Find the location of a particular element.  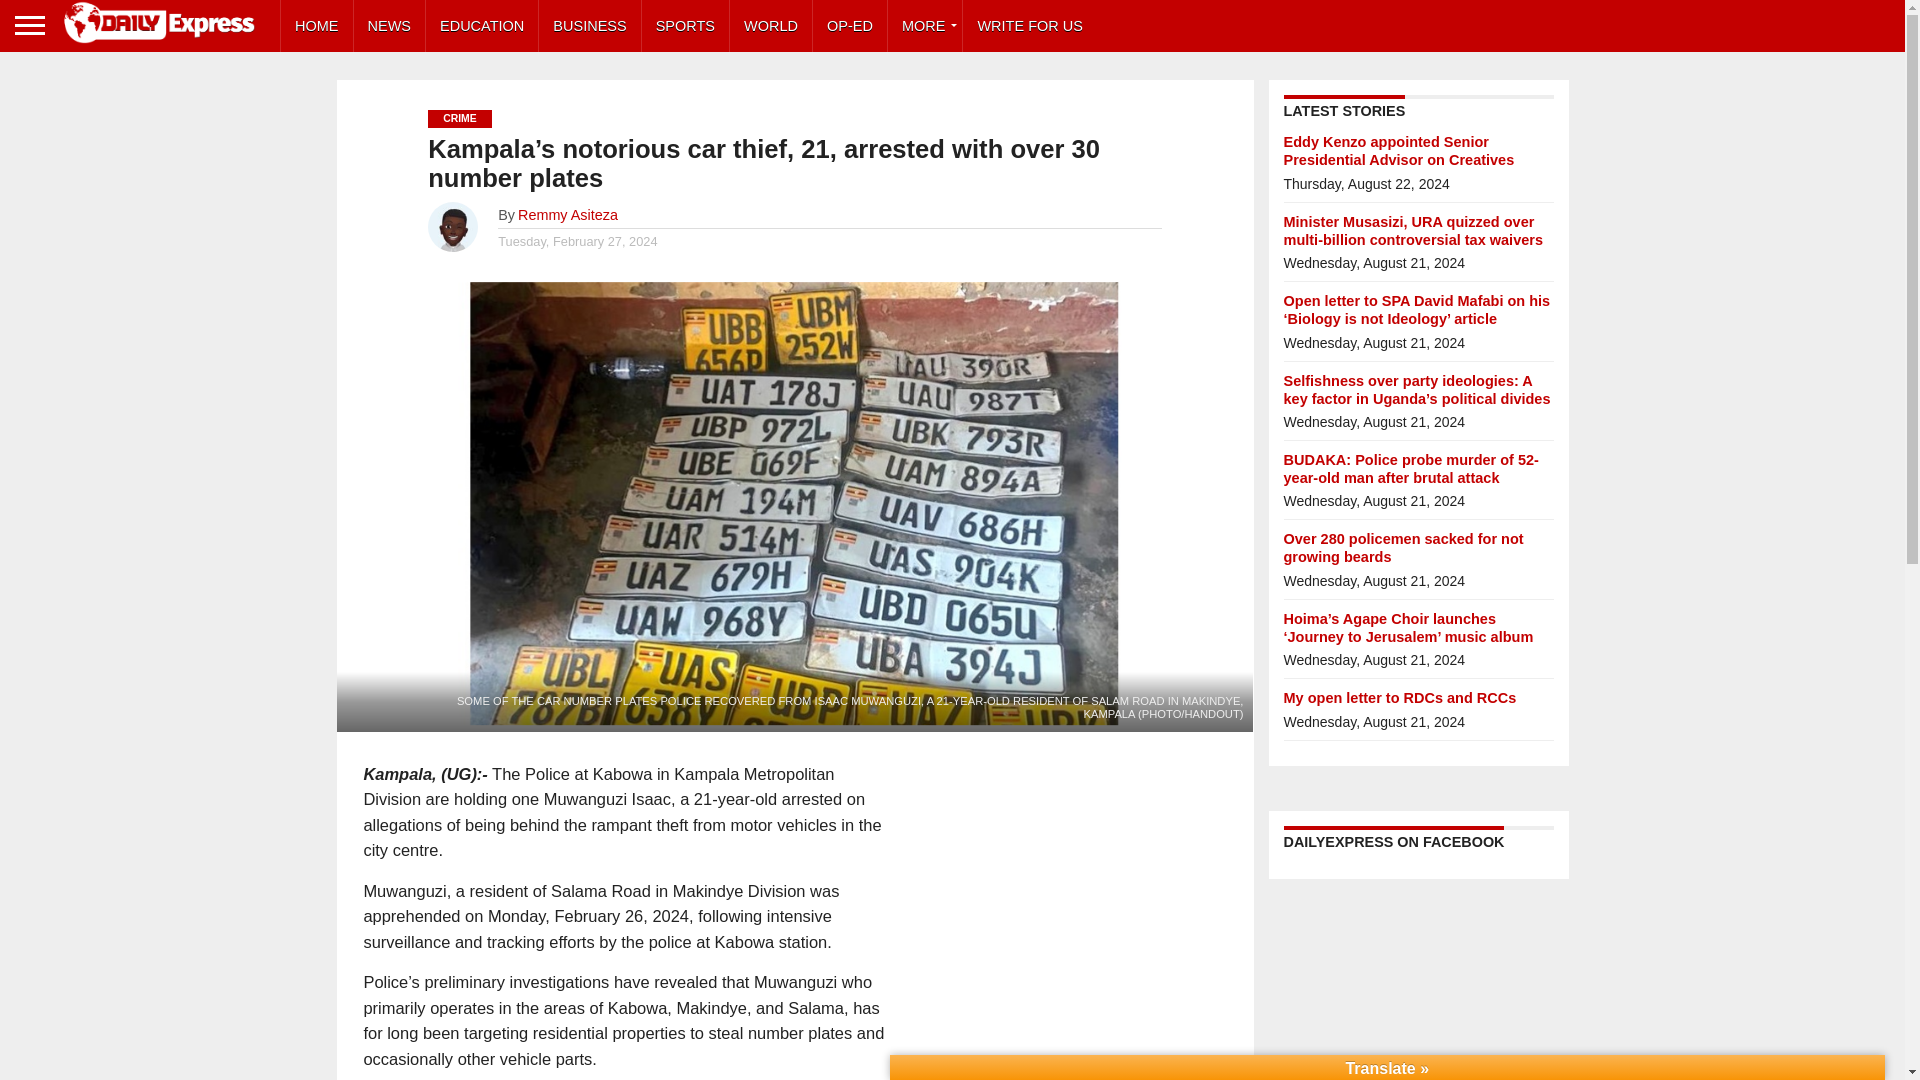

WRITE FOR US is located at coordinates (1030, 26).